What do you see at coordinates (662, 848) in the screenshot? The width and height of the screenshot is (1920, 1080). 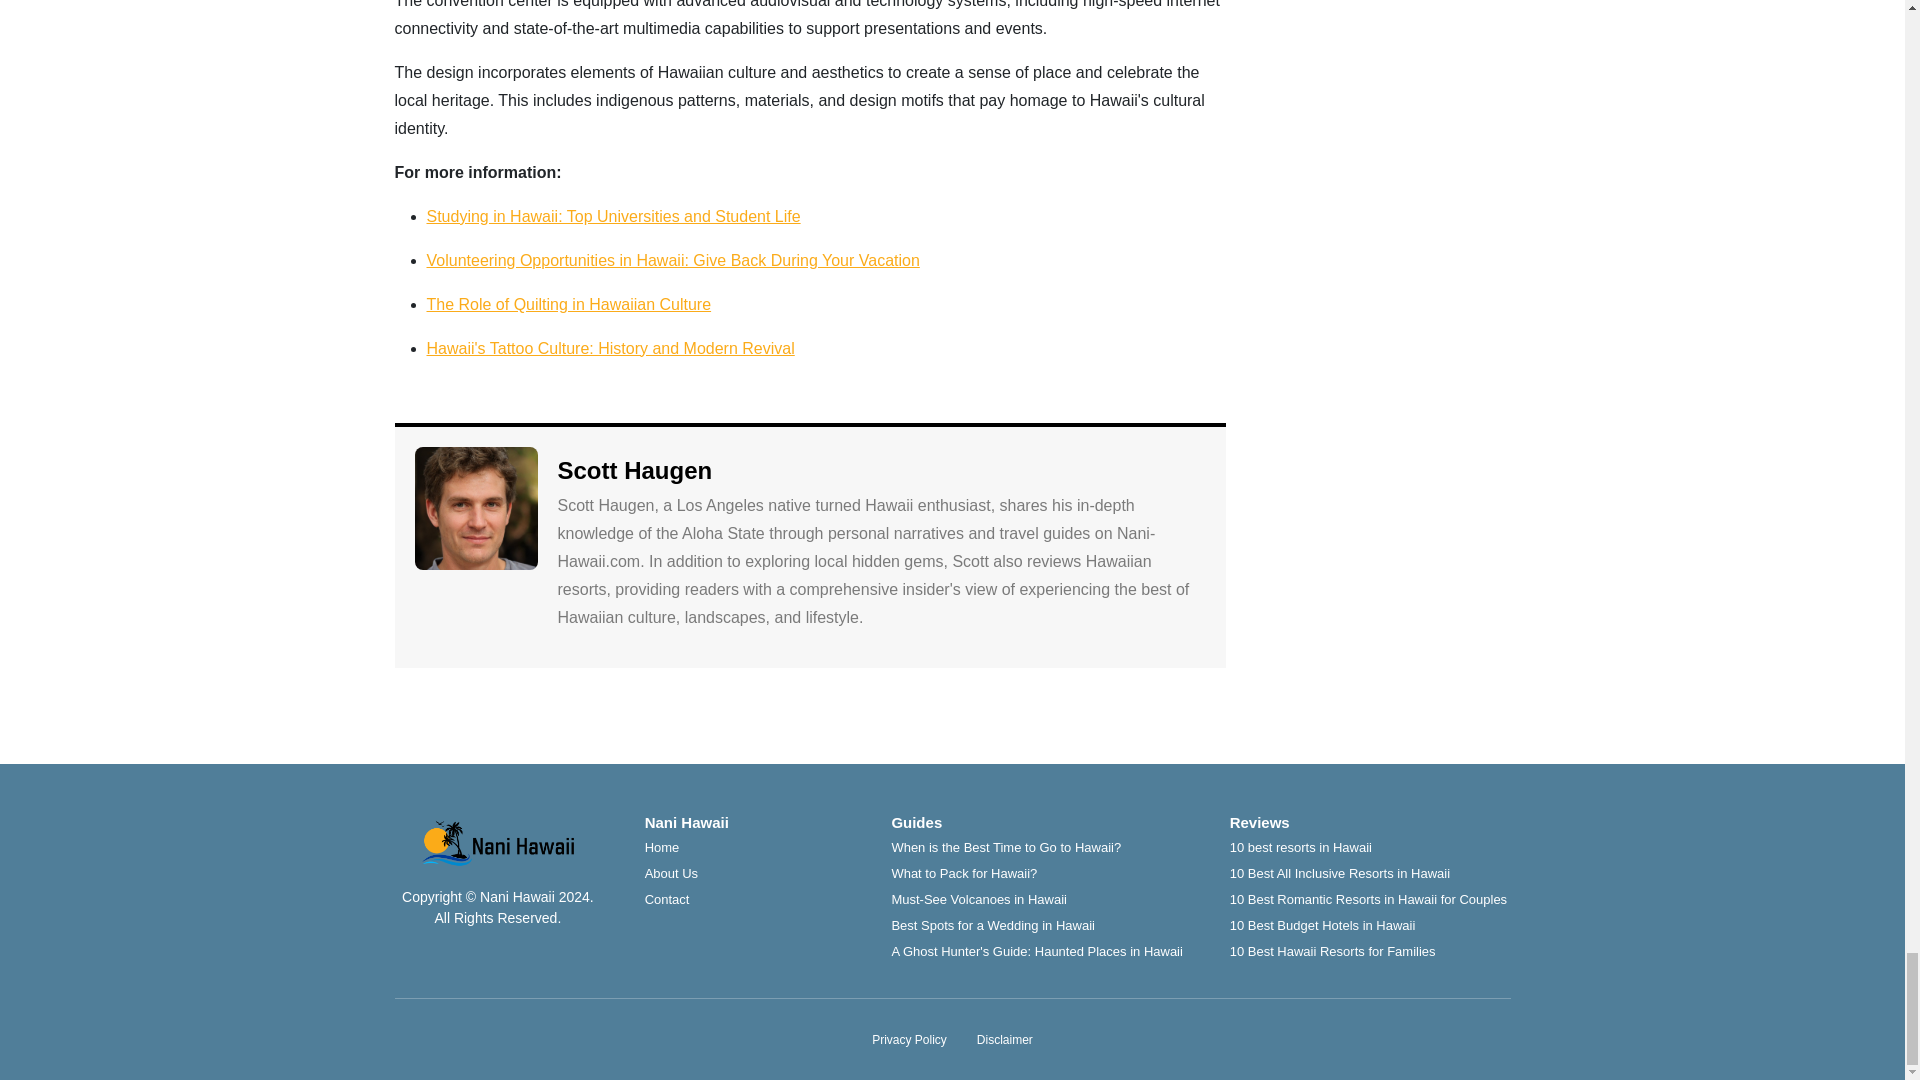 I see `Home` at bounding box center [662, 848].